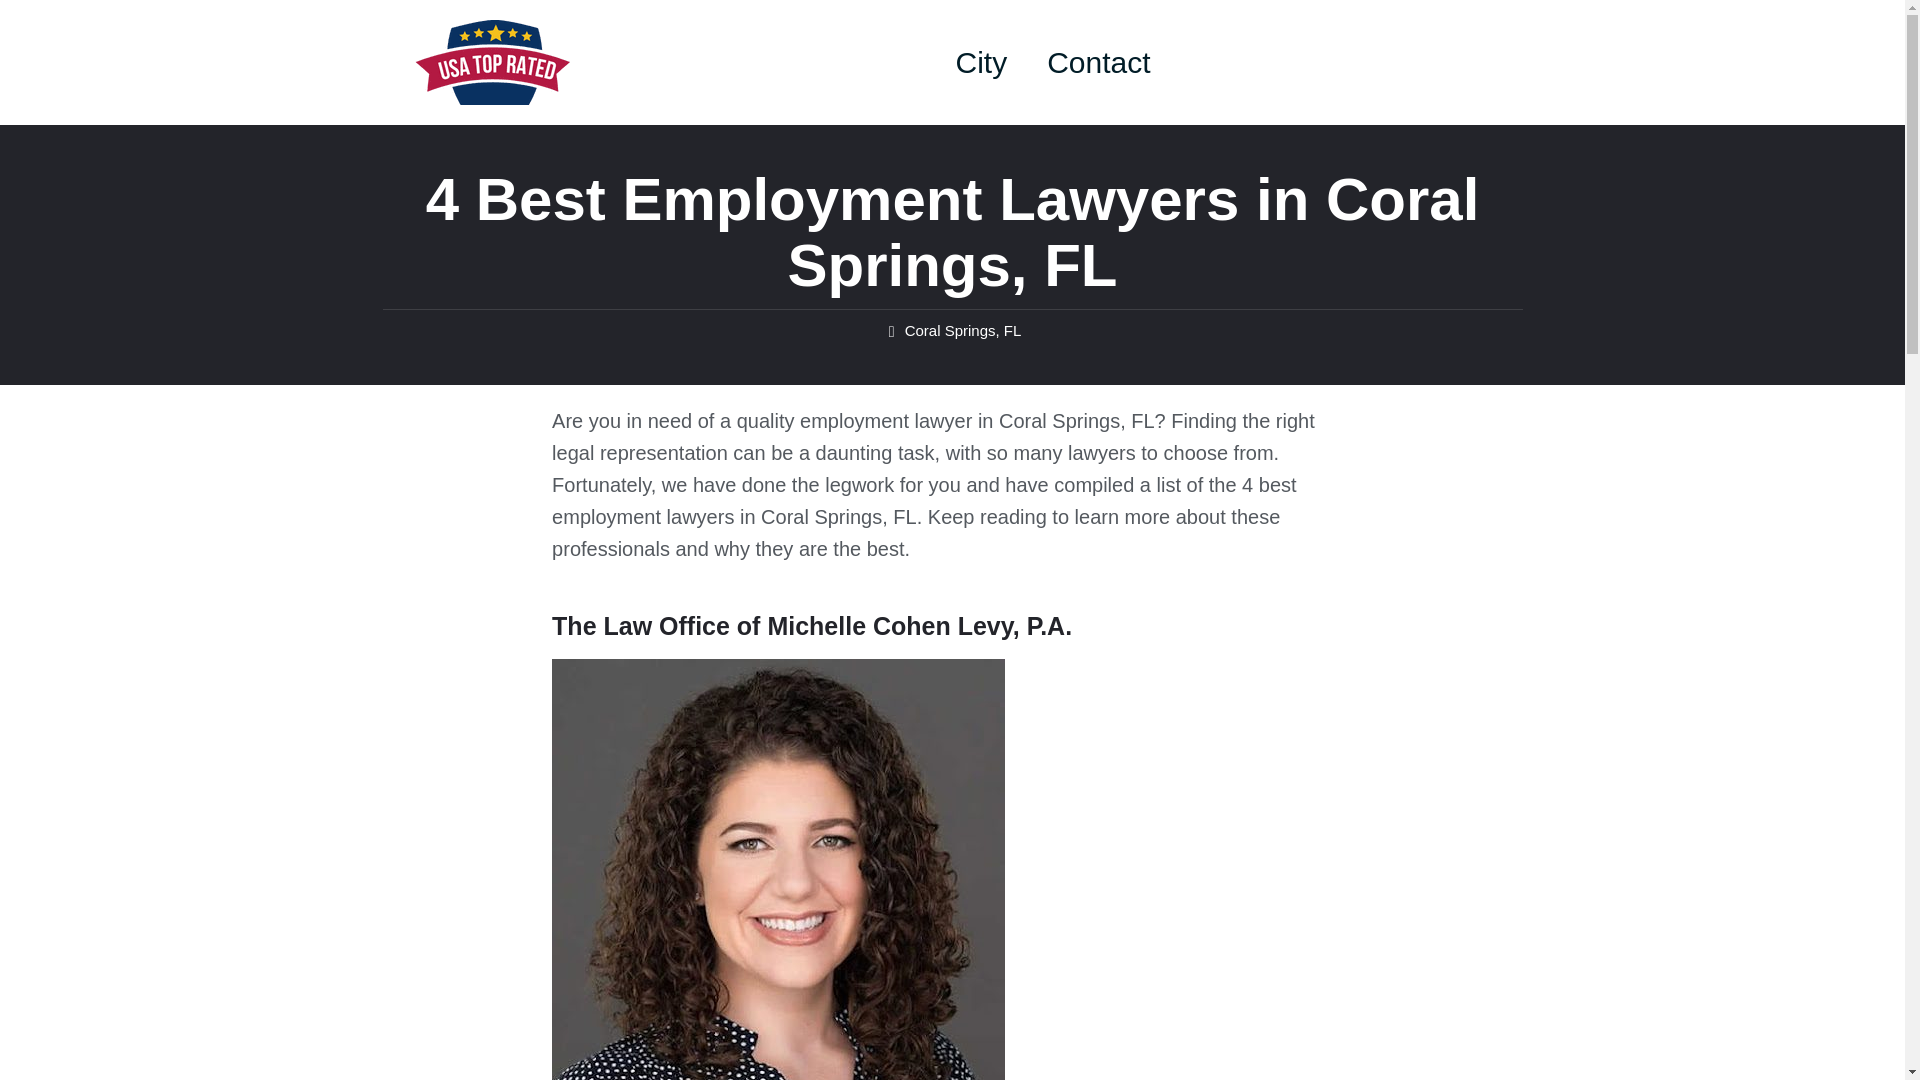 The width and height of the screenshot is (1920, 1080). What do you see at coordinates (982, 62) in the screenshot?
I see `City` at bounding box center [982, 62].